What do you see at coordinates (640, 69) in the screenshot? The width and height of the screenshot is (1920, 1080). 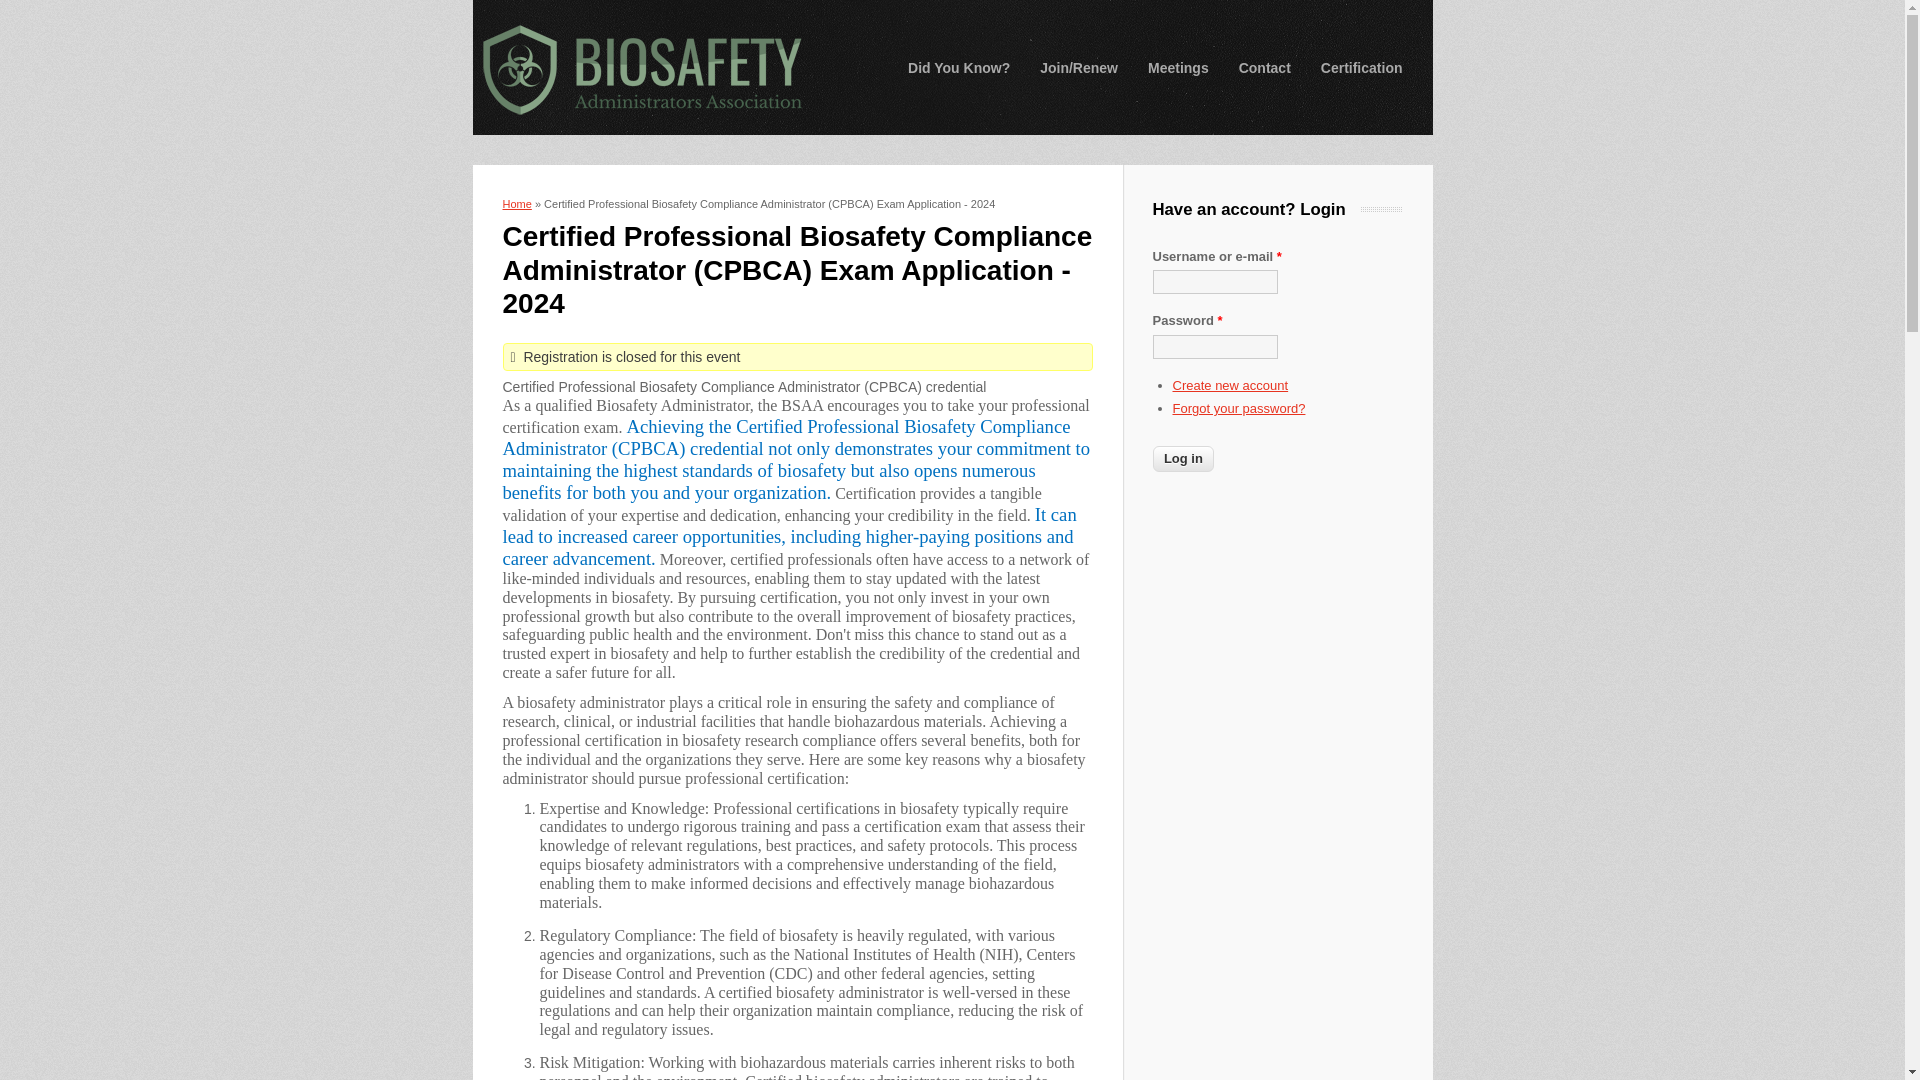 I see `Home` at bounding box center [640, 69].